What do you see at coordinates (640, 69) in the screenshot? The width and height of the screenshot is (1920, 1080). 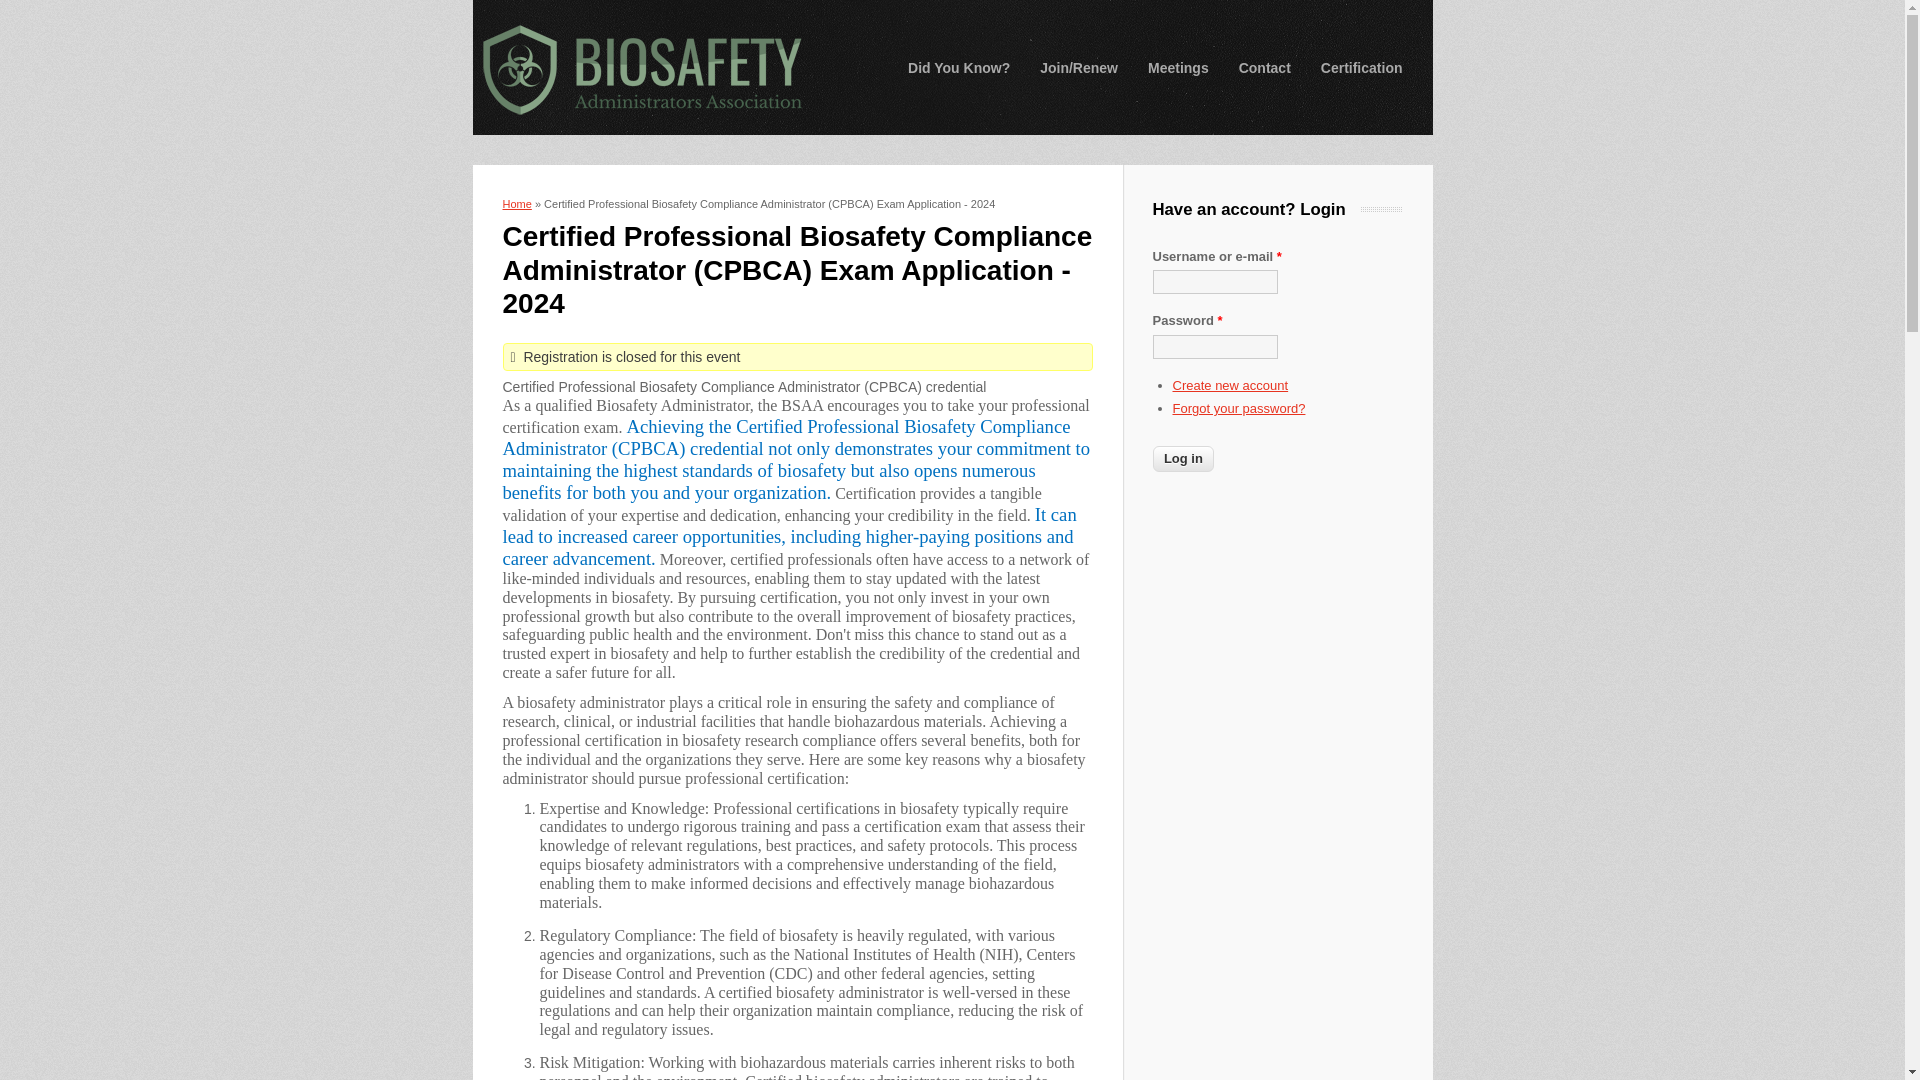 I see `Home` at bounding box center [640, 69].